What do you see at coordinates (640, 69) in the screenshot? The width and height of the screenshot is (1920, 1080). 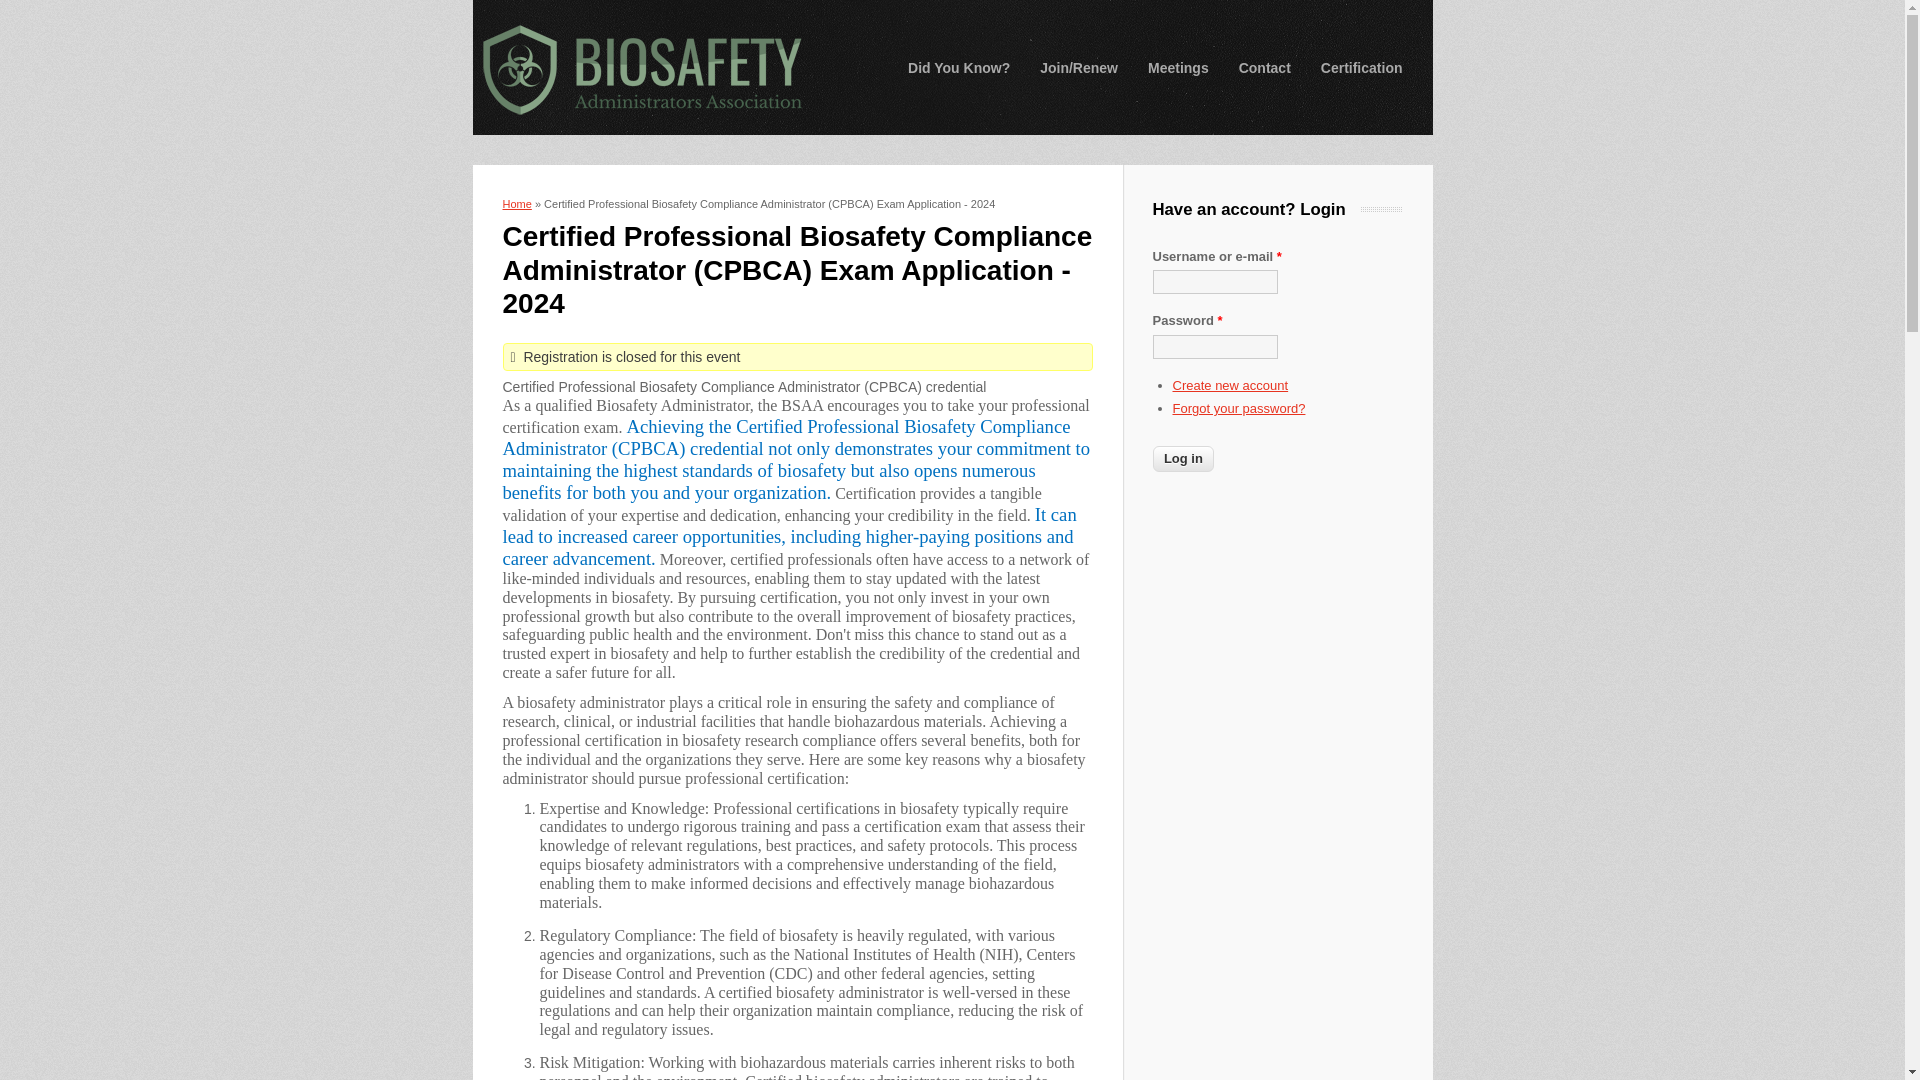 I see `Home` at bounding box center [640, 69].